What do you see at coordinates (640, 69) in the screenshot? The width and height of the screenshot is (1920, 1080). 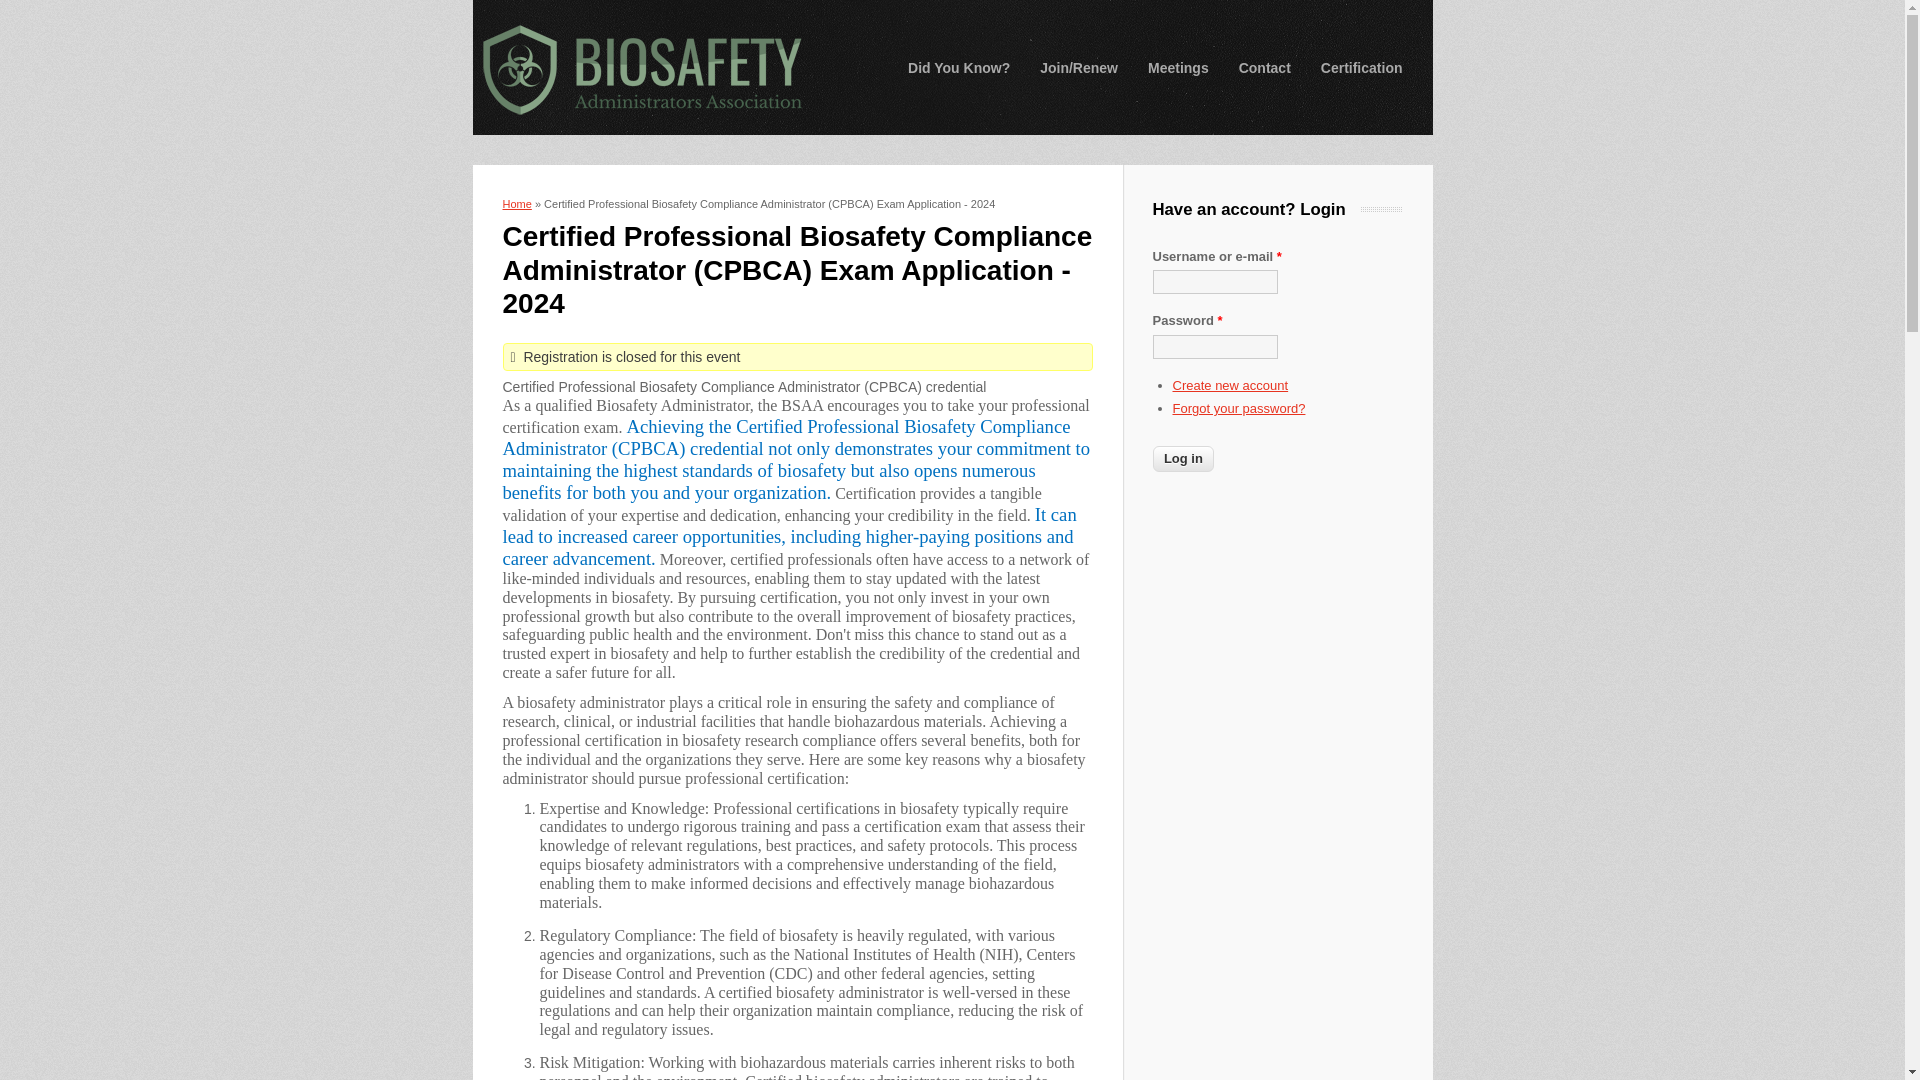 I see `Home` at bounding box center [640, 69].